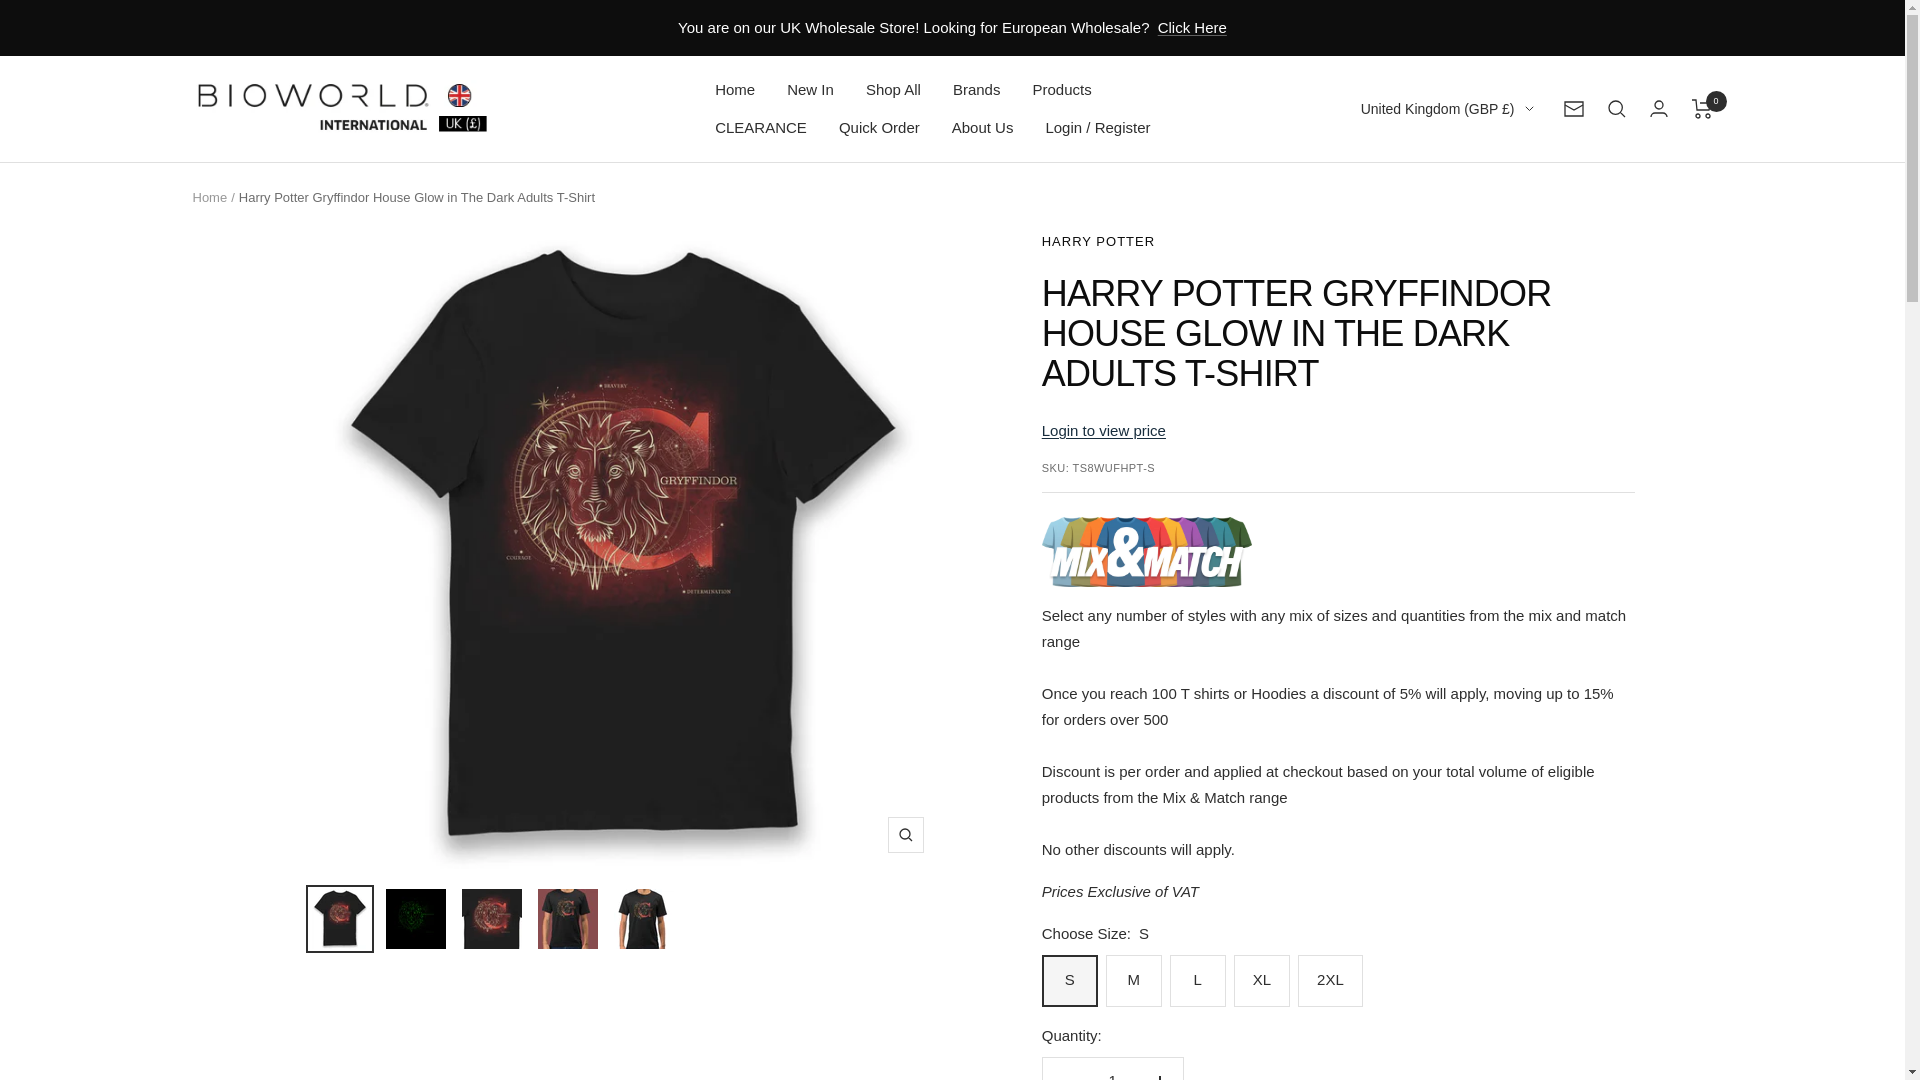 This screenshot has width=1920, height=1080. What do you see at coordinates (1574, 108) in the screenshot?
I see `Newsletter` at bounding box center [1574, 108].